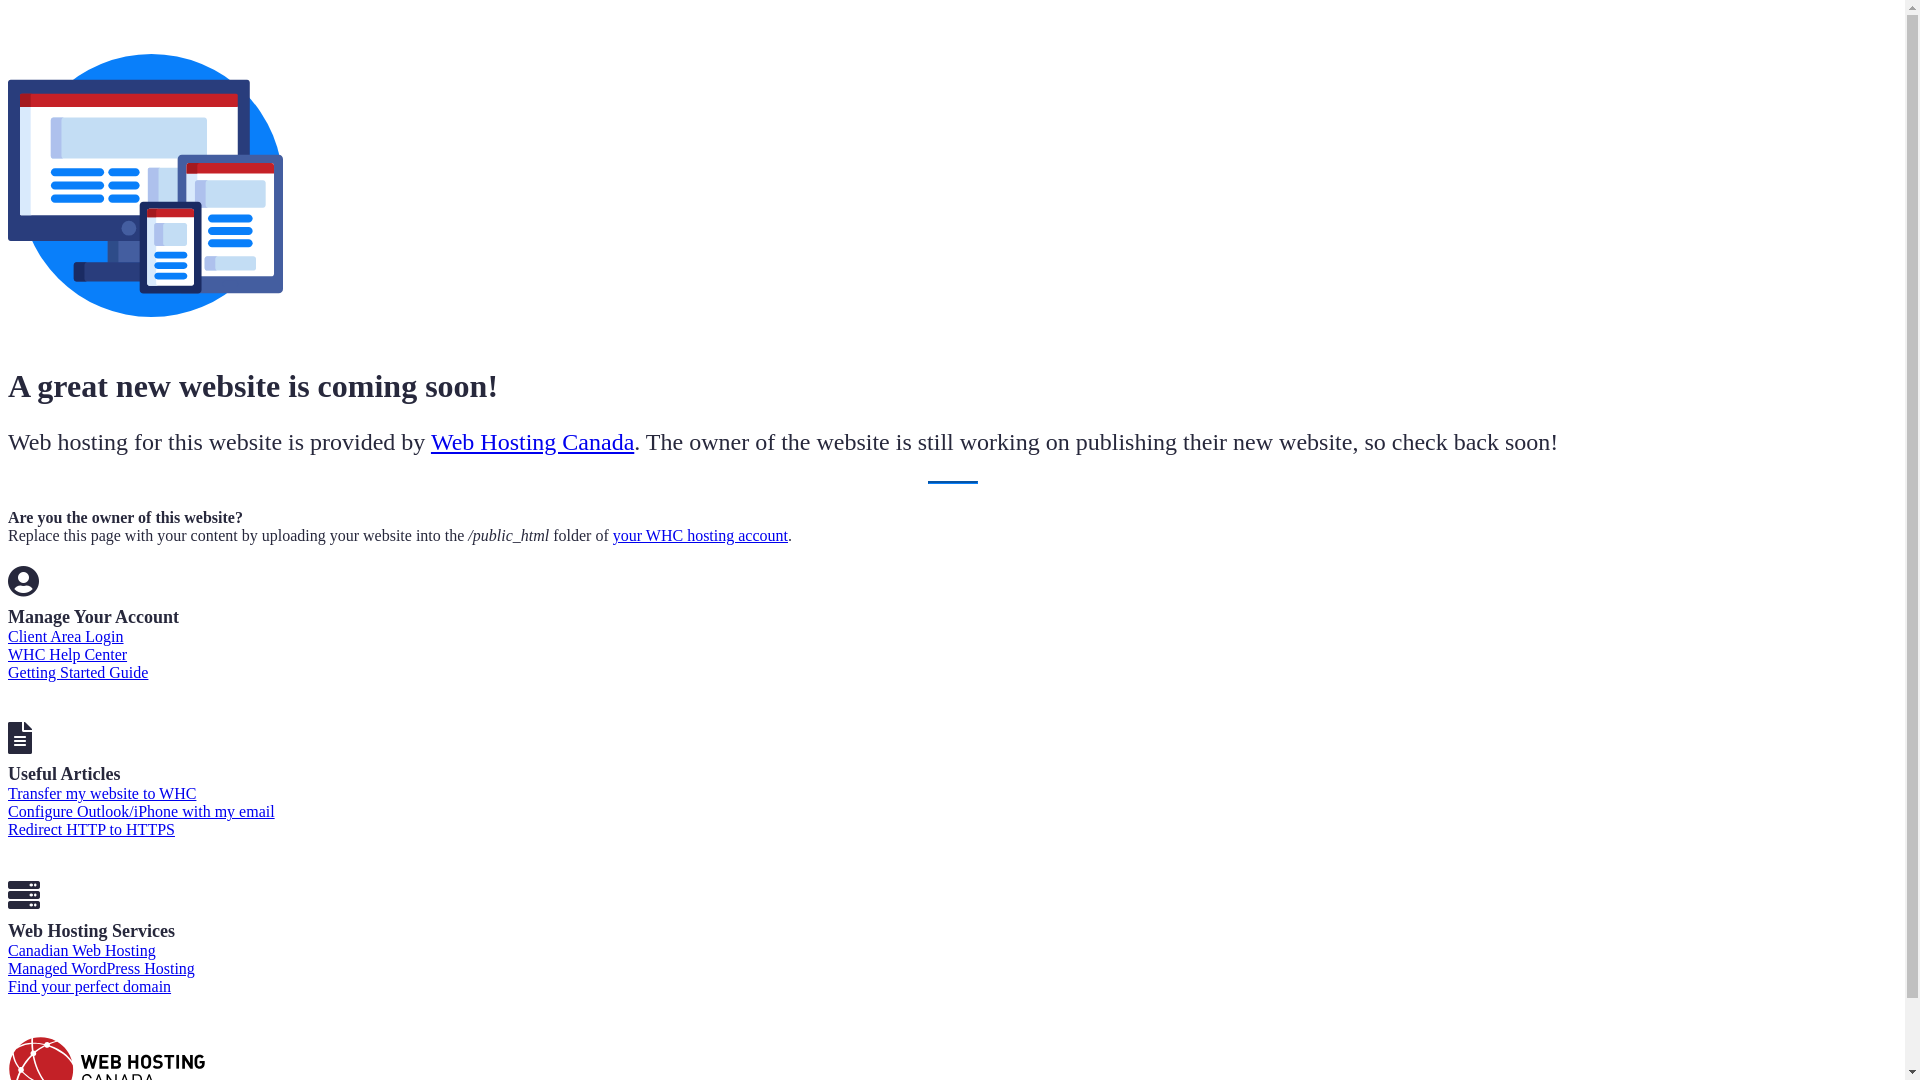  I want to click on Client Area Login, so click(66, 636).